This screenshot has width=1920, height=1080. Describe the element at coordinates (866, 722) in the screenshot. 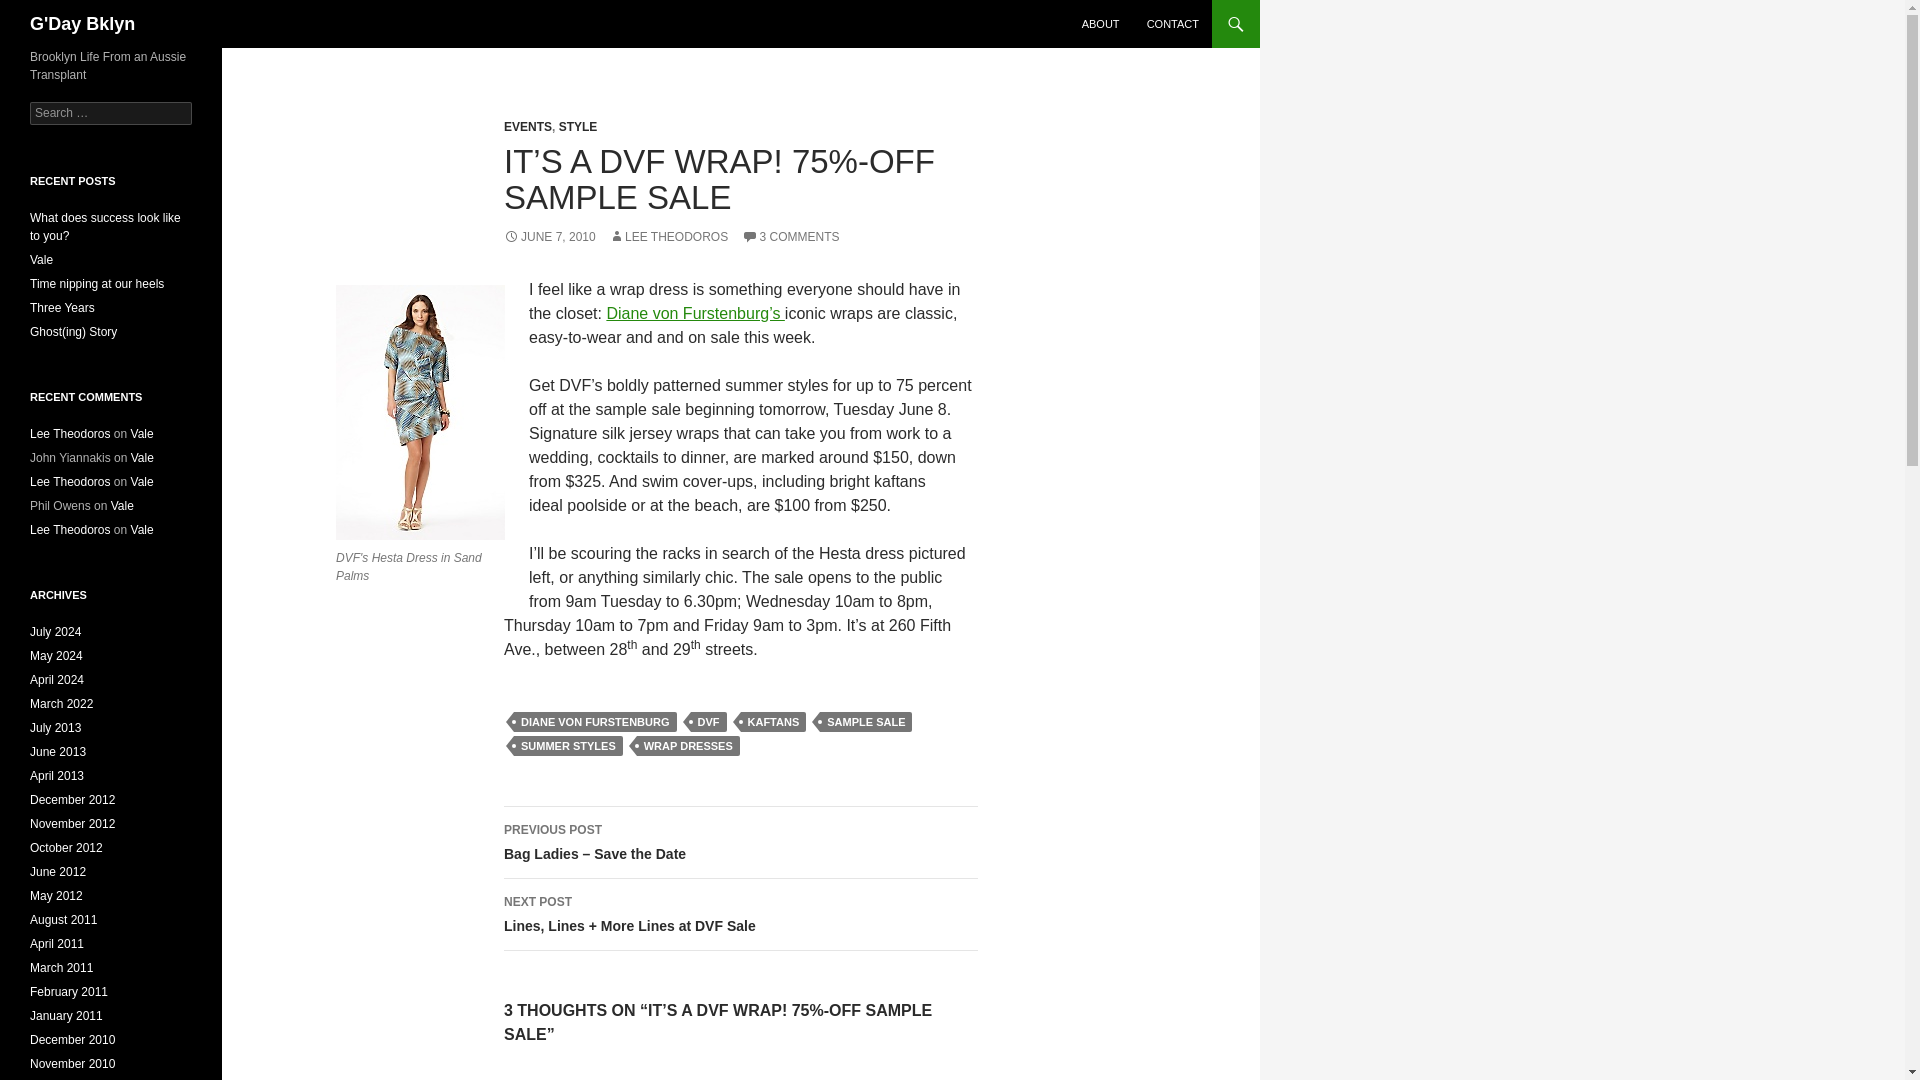

I see `SAMPLE SALE` at that location.